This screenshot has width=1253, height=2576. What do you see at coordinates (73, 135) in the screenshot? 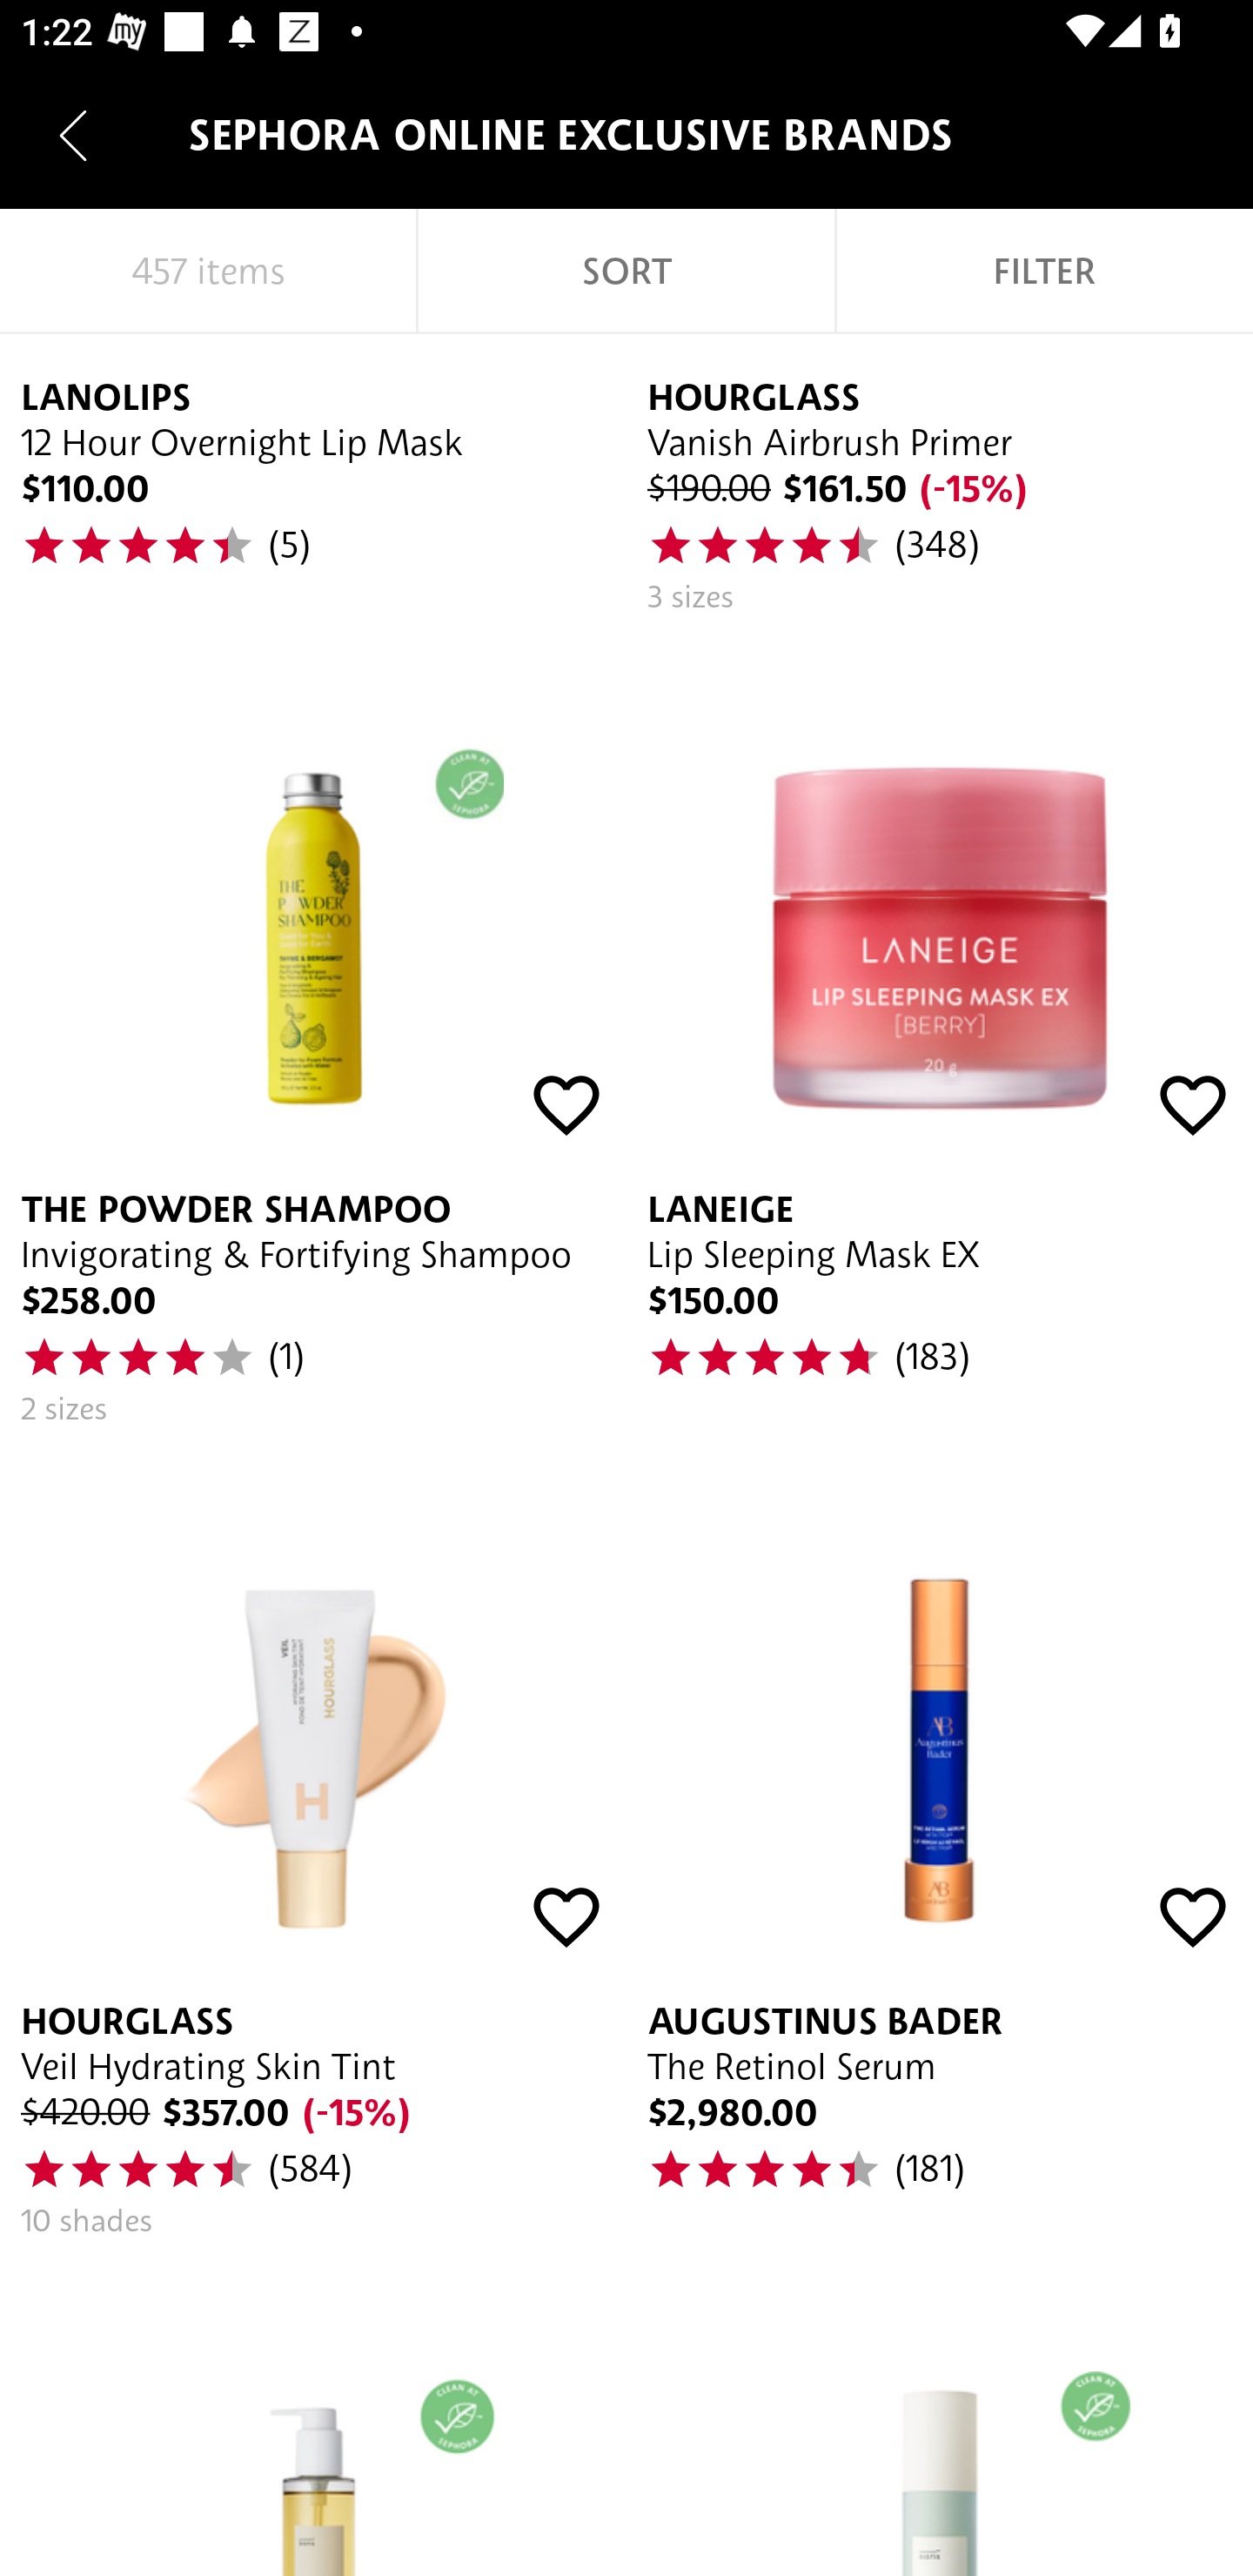
I see `Navigate up` at bounding box center [73, 135].